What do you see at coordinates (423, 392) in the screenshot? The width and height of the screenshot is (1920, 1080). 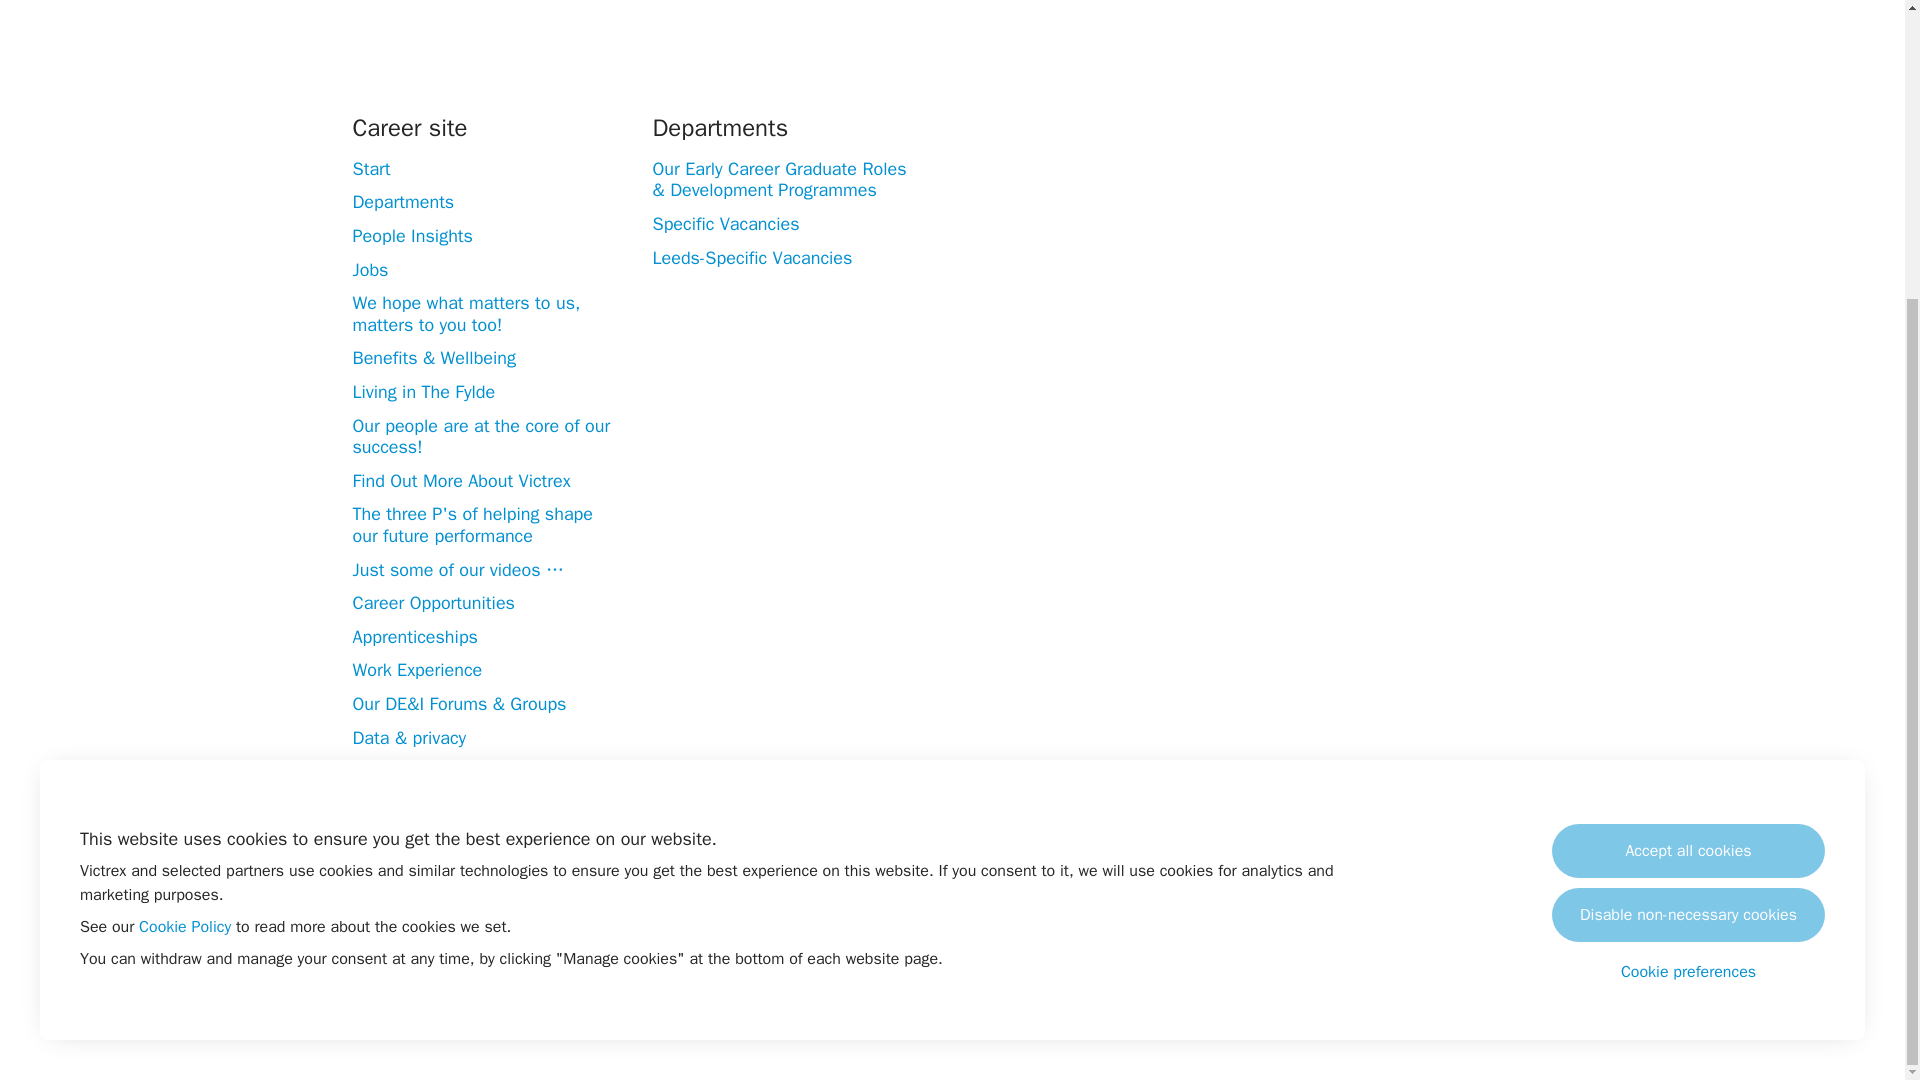 I see `Living in The Fylde` at bounding box center [423, 392].